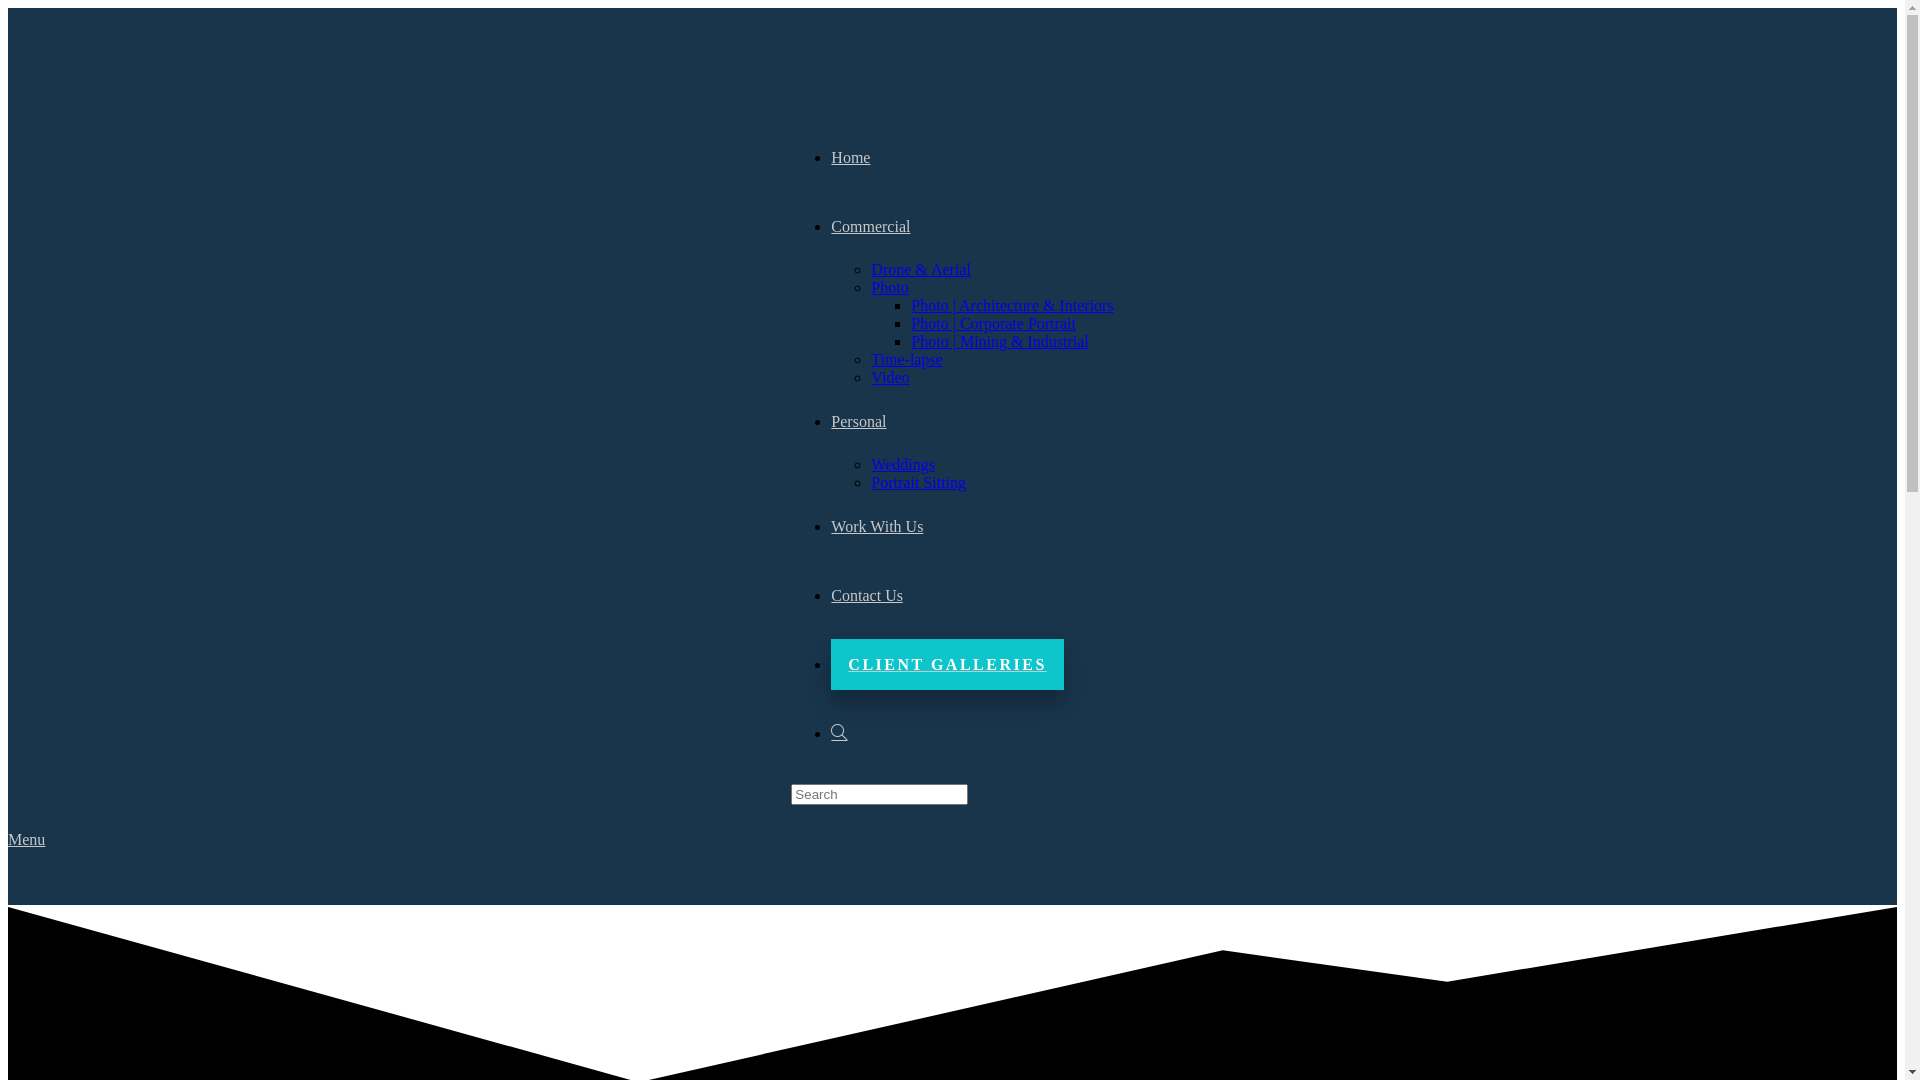 The width and height of the screenshot is (1920, 1080). I want to click on Photo, so click(890, 288).